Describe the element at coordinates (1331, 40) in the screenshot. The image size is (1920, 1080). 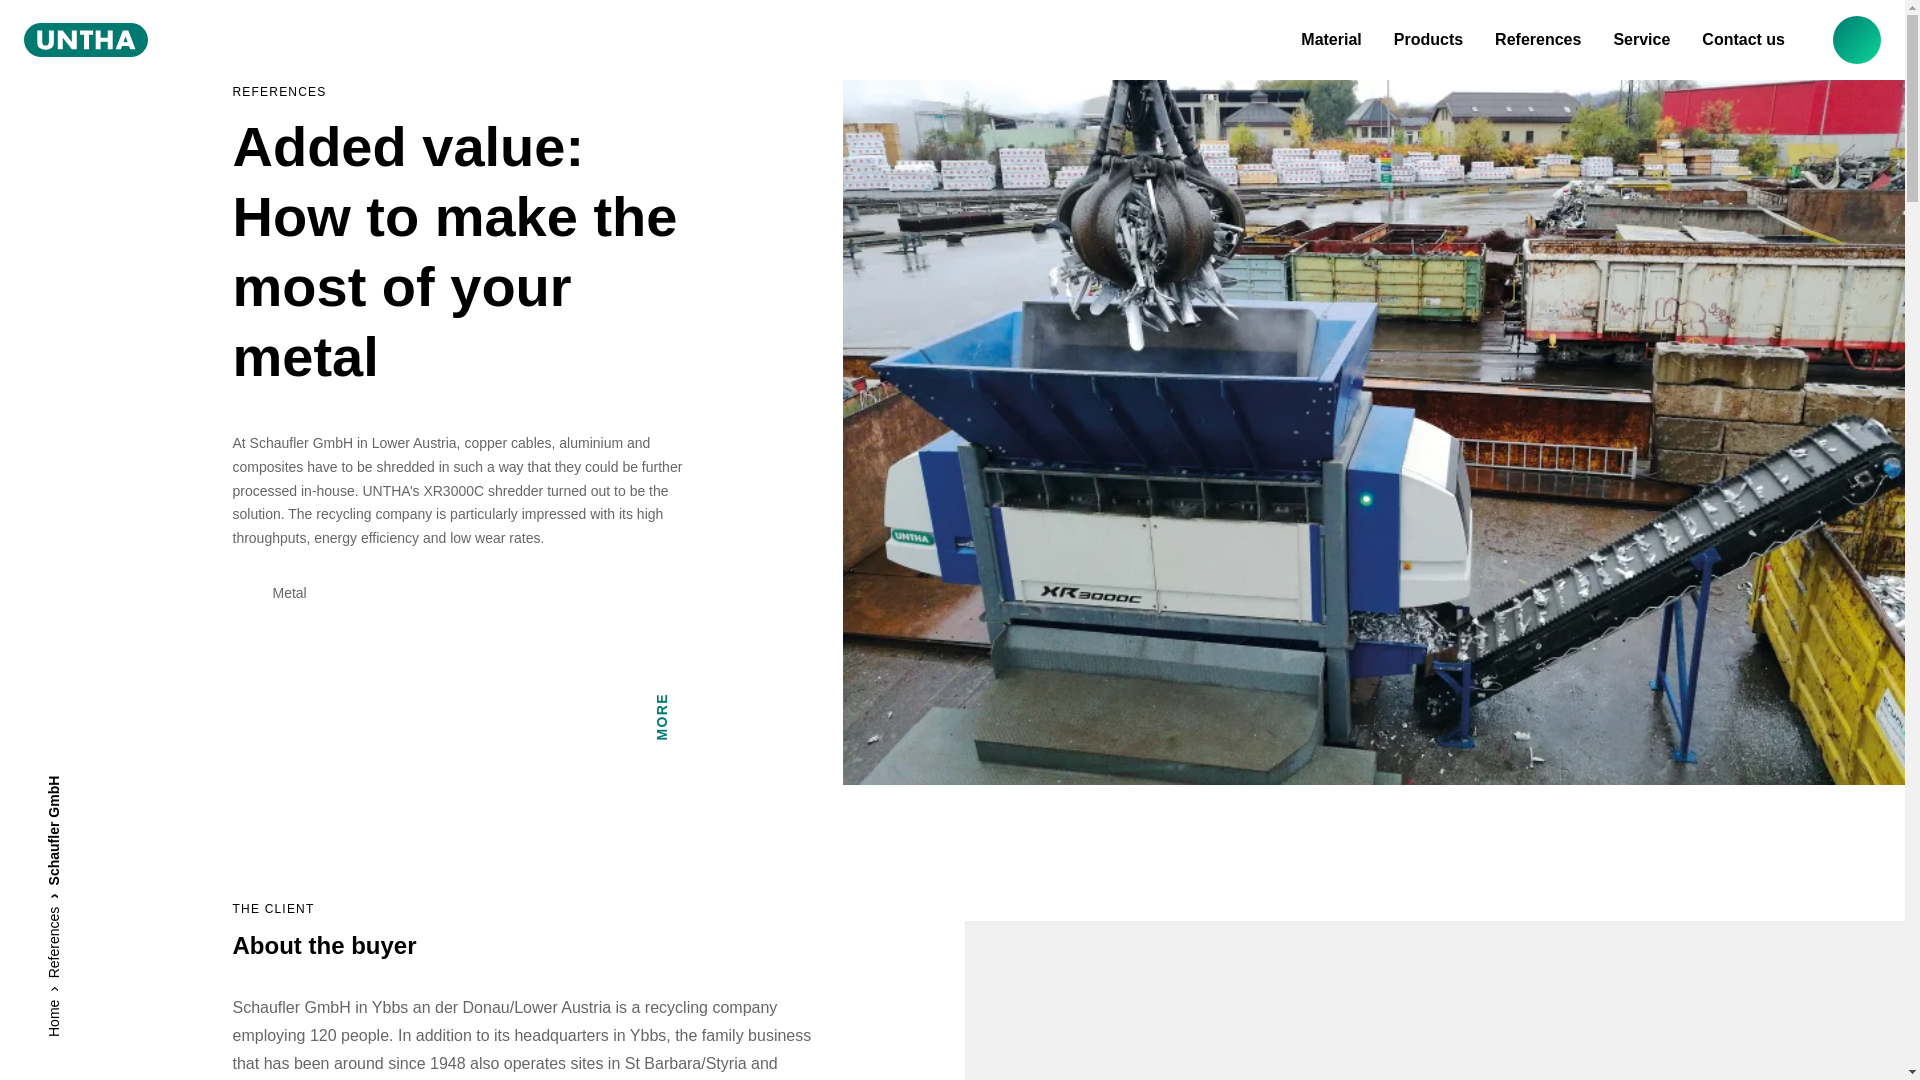
I see `Material` at that location.